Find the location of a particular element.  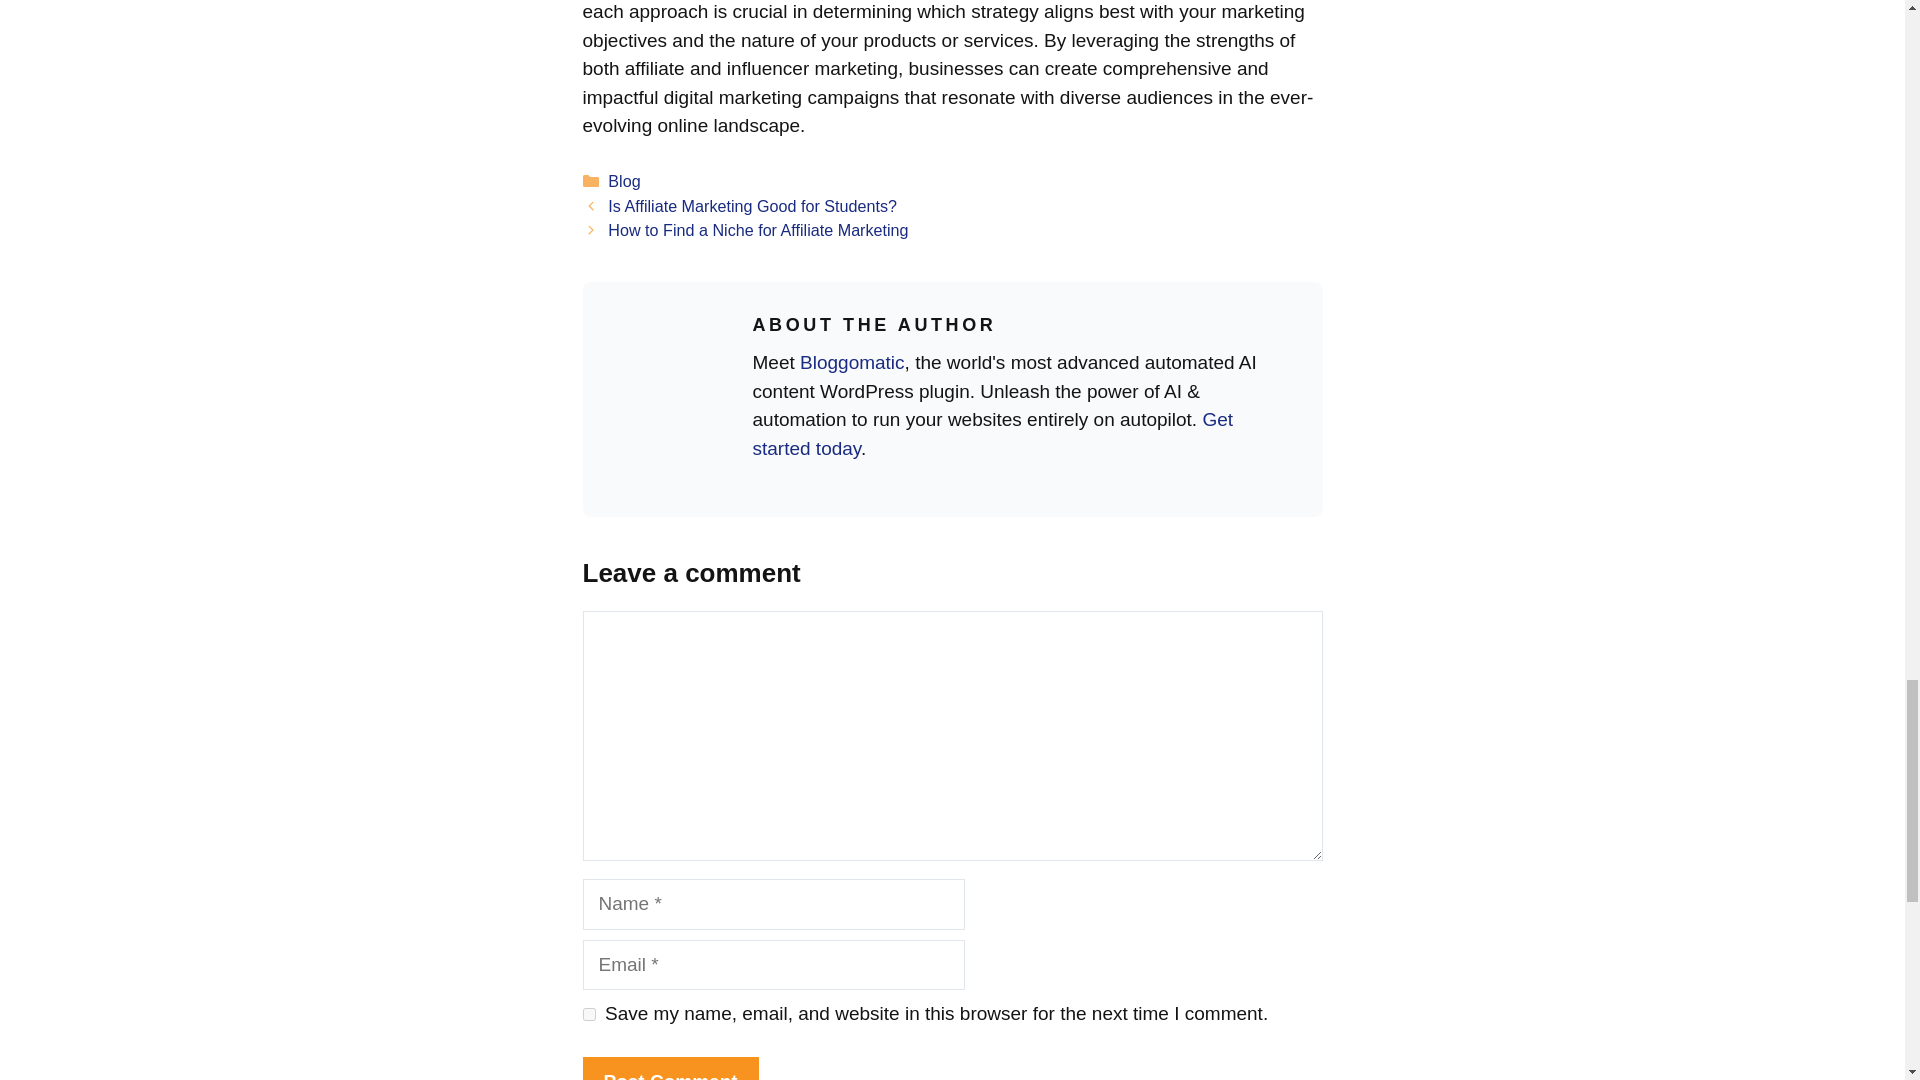

Is Affiliate Marketing Good for Students? is located at coordinates (752, 205).